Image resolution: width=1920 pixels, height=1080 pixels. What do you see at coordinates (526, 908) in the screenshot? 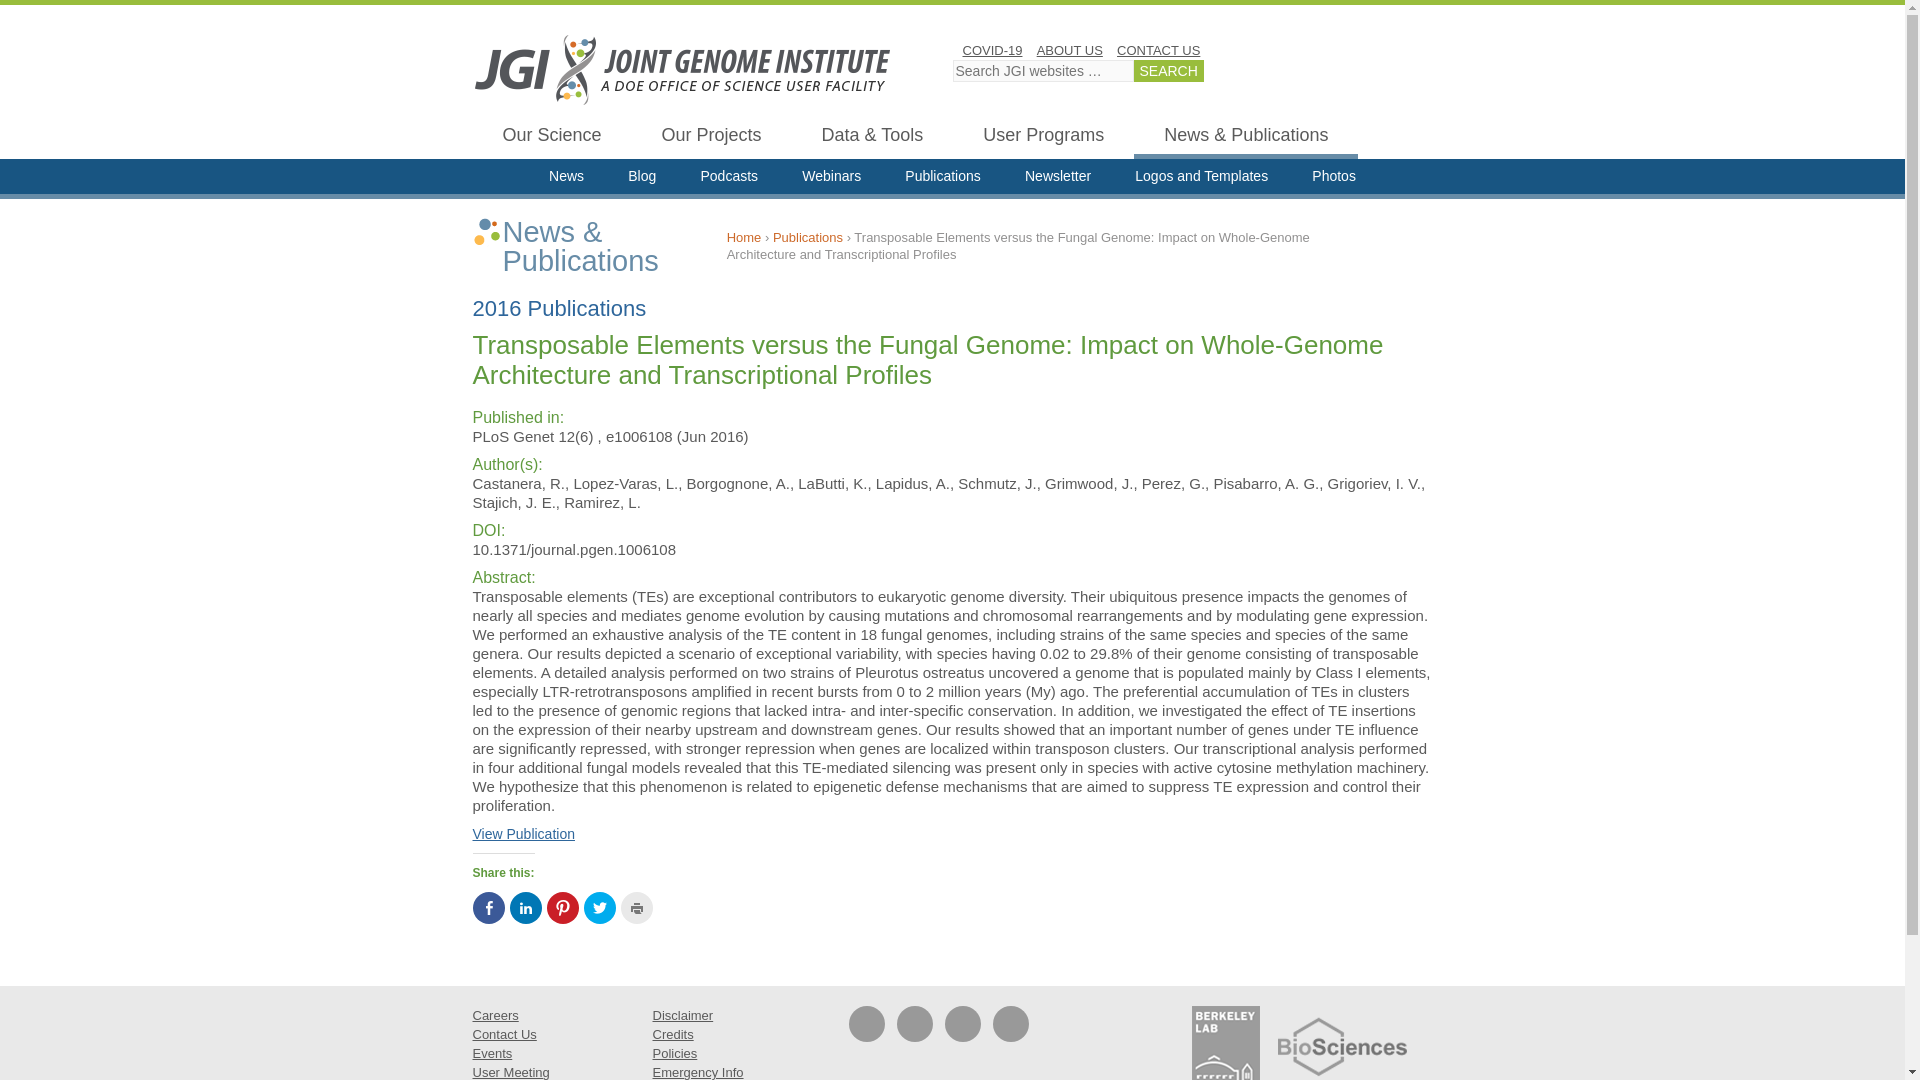
I see `Click to share on LinkedIn` at bounding box center [526, 908].